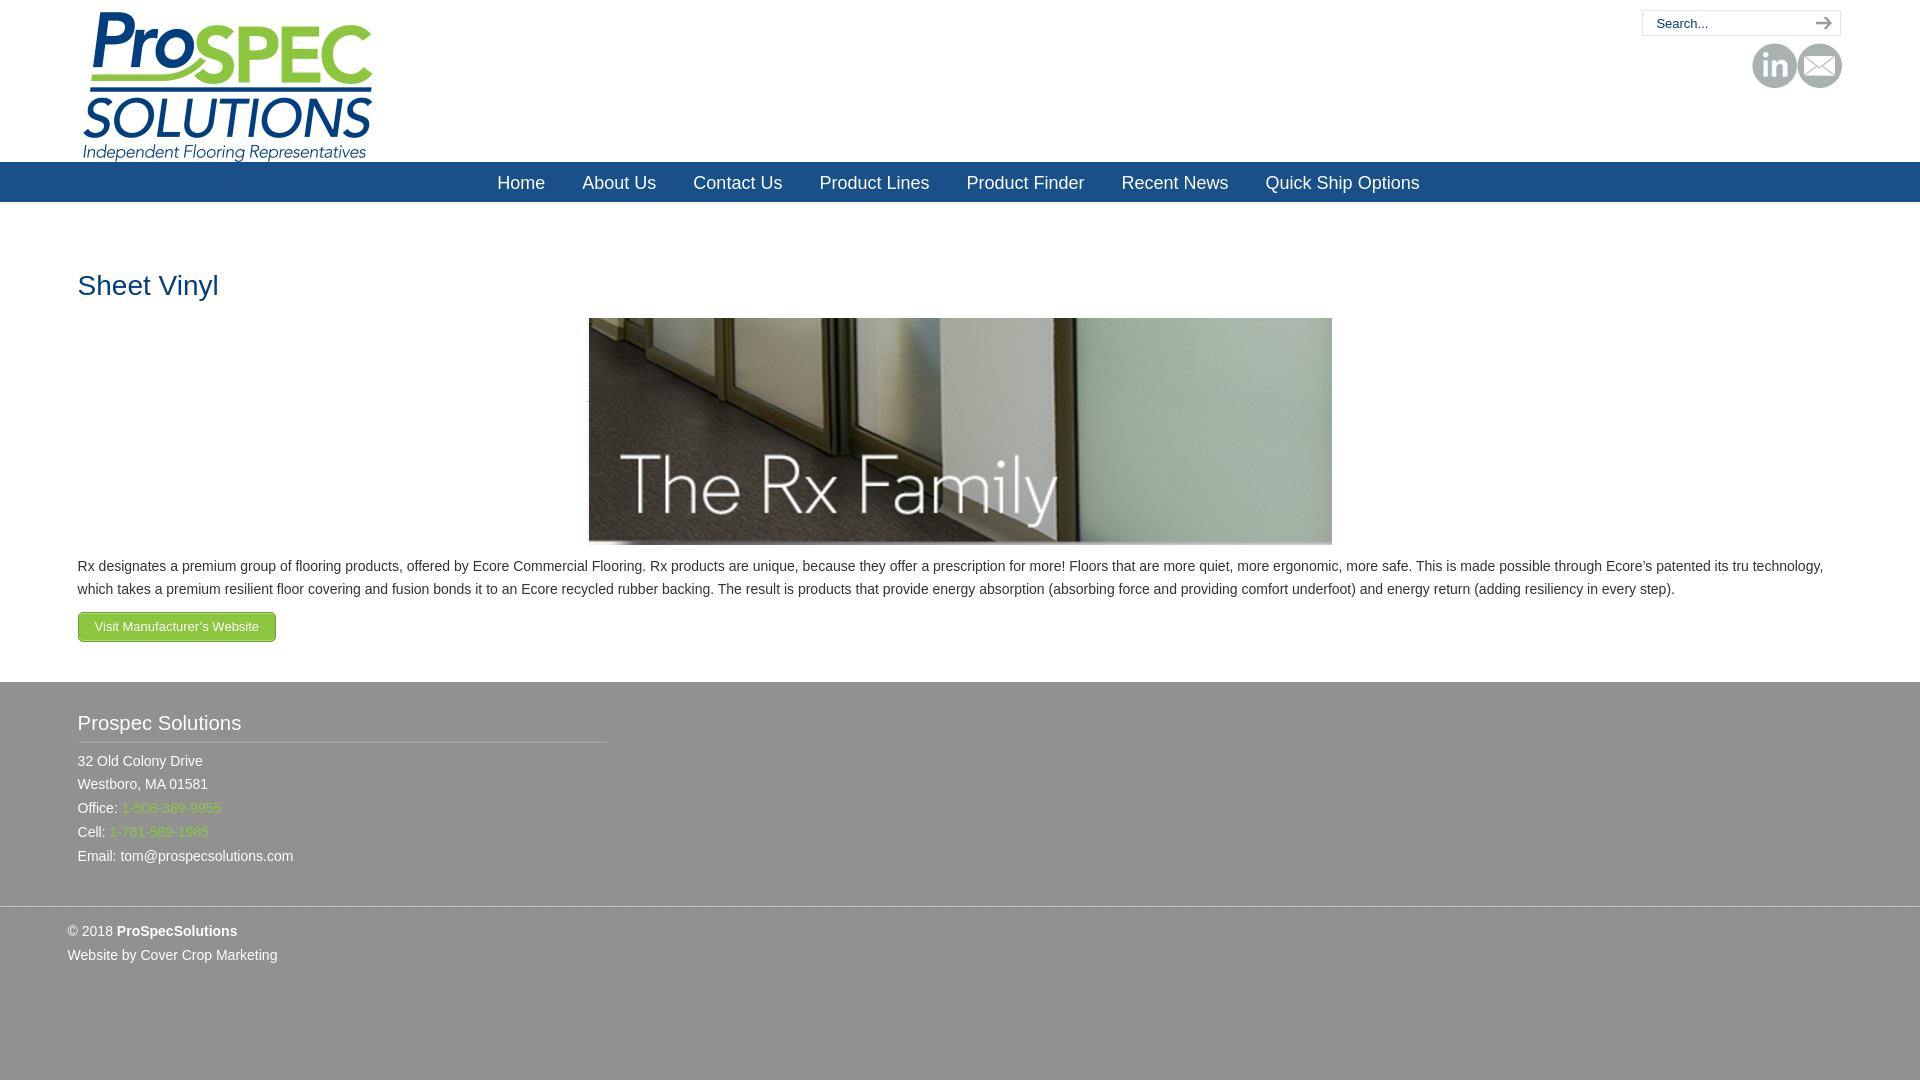 The image size is (1920, 1080). Describe the element at coordinates (618, 183) in the screenshot. I see `About Us` at that location.